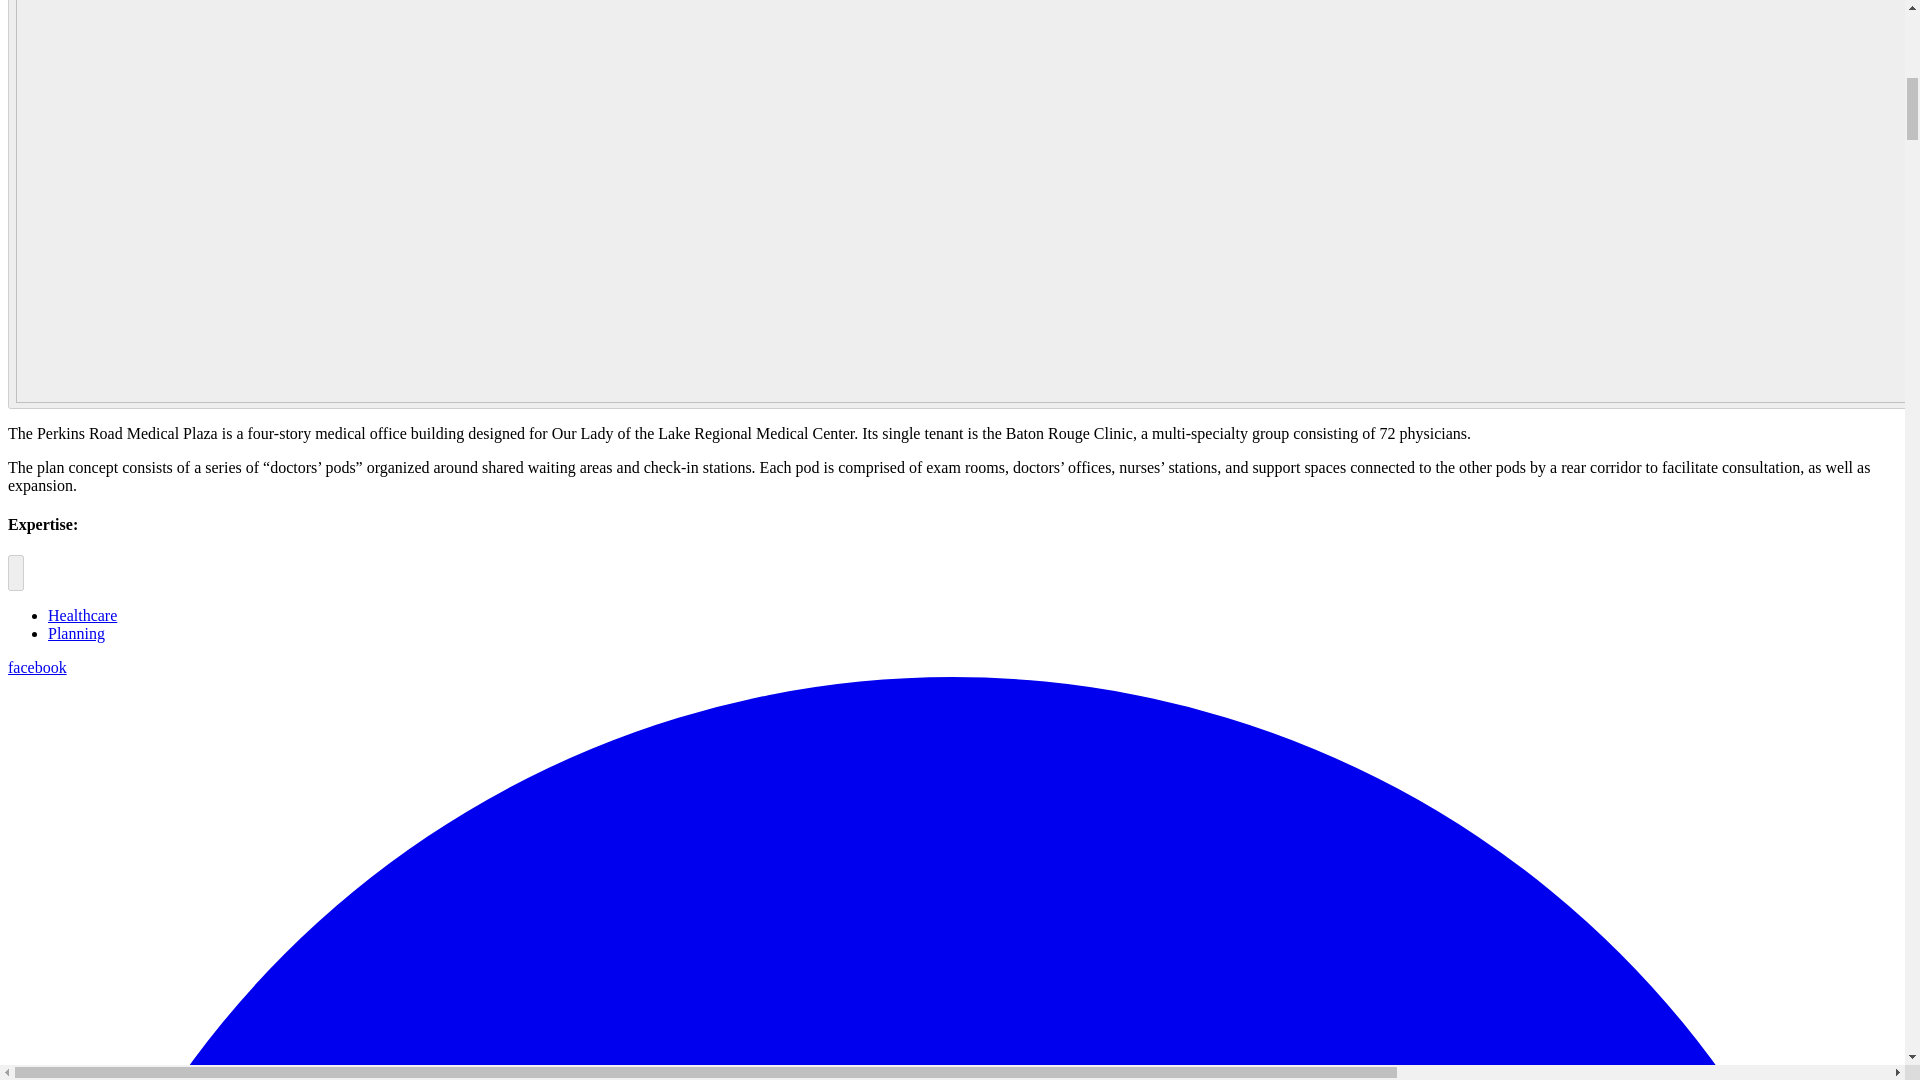 The width and height of the screenshot is (1920, 1080). I want to click on Healthcare, so click(82, 615).